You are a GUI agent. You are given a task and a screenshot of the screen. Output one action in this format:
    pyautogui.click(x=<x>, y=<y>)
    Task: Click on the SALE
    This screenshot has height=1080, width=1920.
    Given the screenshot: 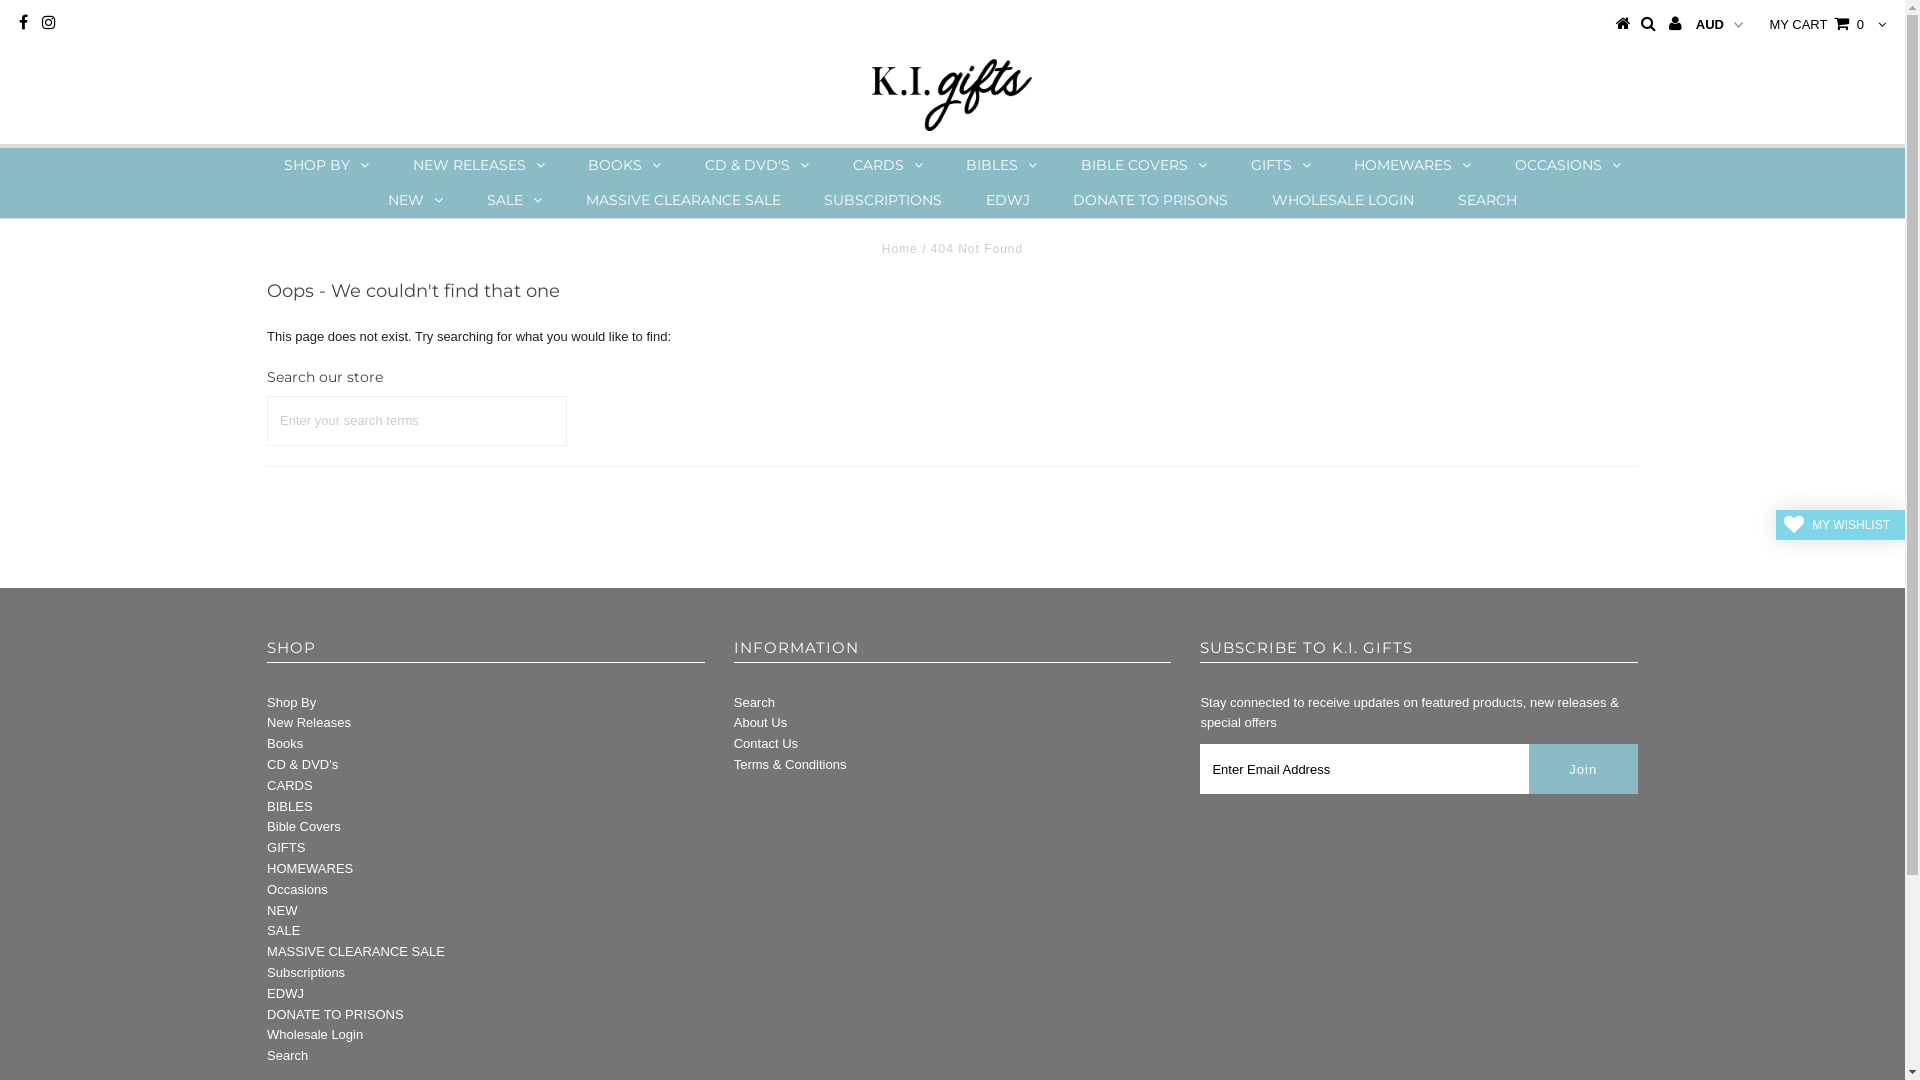 What is the action you would take?
    pyautogui.click(x=284, y=930)
    